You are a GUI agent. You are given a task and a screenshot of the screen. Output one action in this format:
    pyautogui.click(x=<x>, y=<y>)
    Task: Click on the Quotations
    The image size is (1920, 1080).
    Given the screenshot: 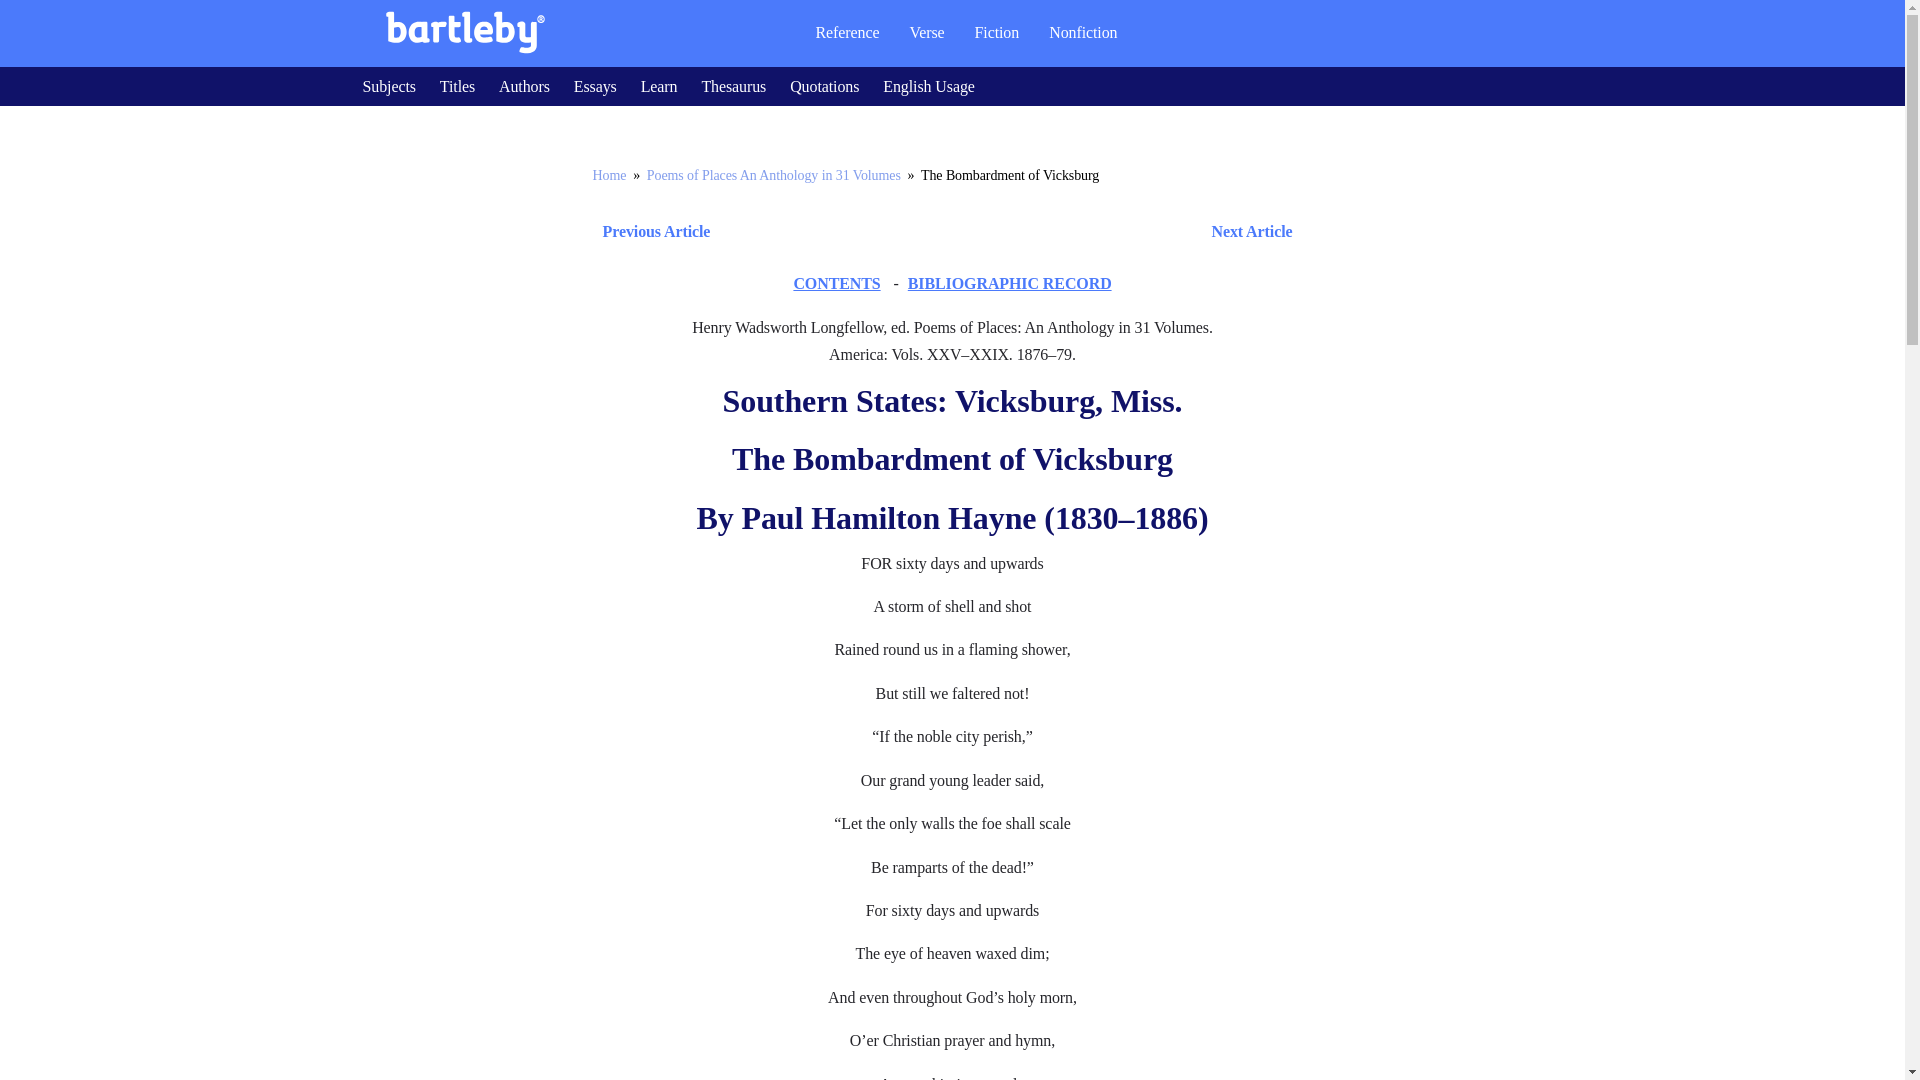 What is the action you would take?
    pyautogui.click(x=824, y=86)
    